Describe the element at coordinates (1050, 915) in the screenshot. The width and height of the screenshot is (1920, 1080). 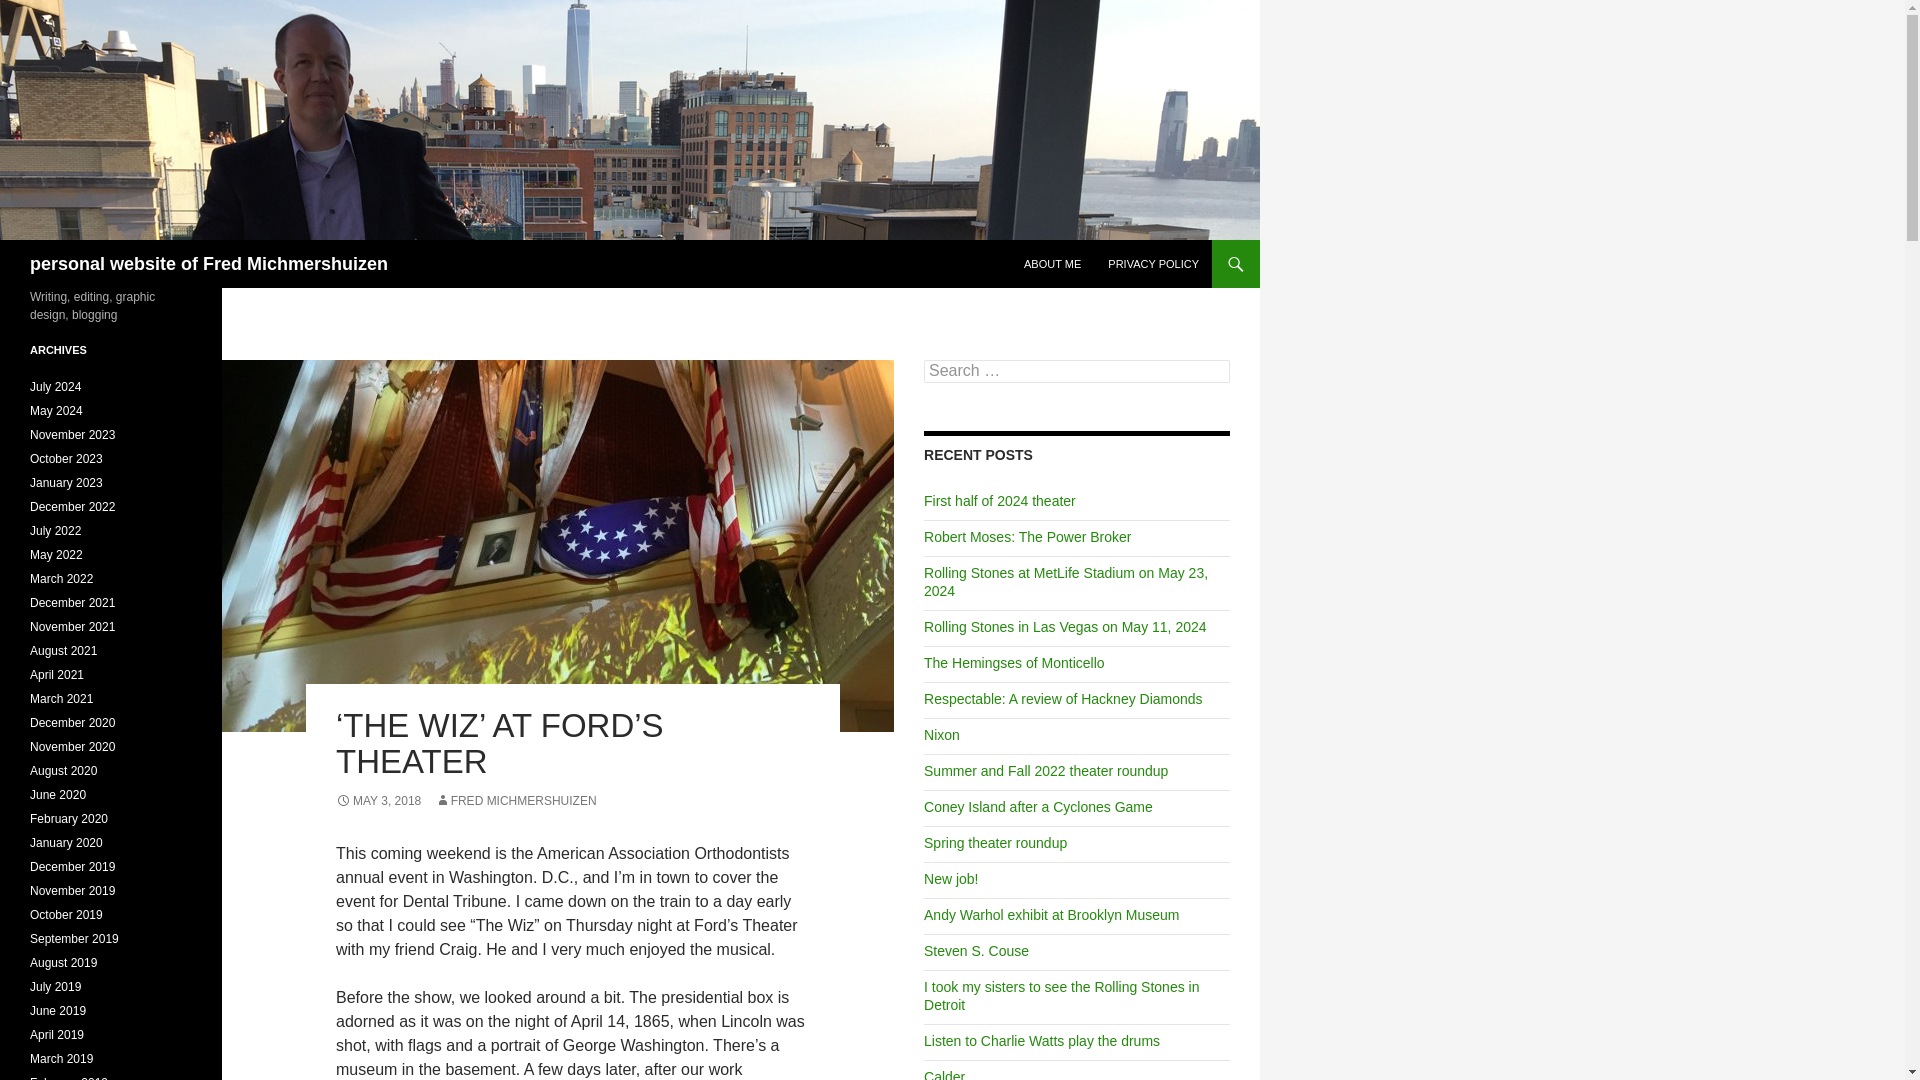
I see `Andy Warhol exhibit at Brooklyn Museum` at that location.